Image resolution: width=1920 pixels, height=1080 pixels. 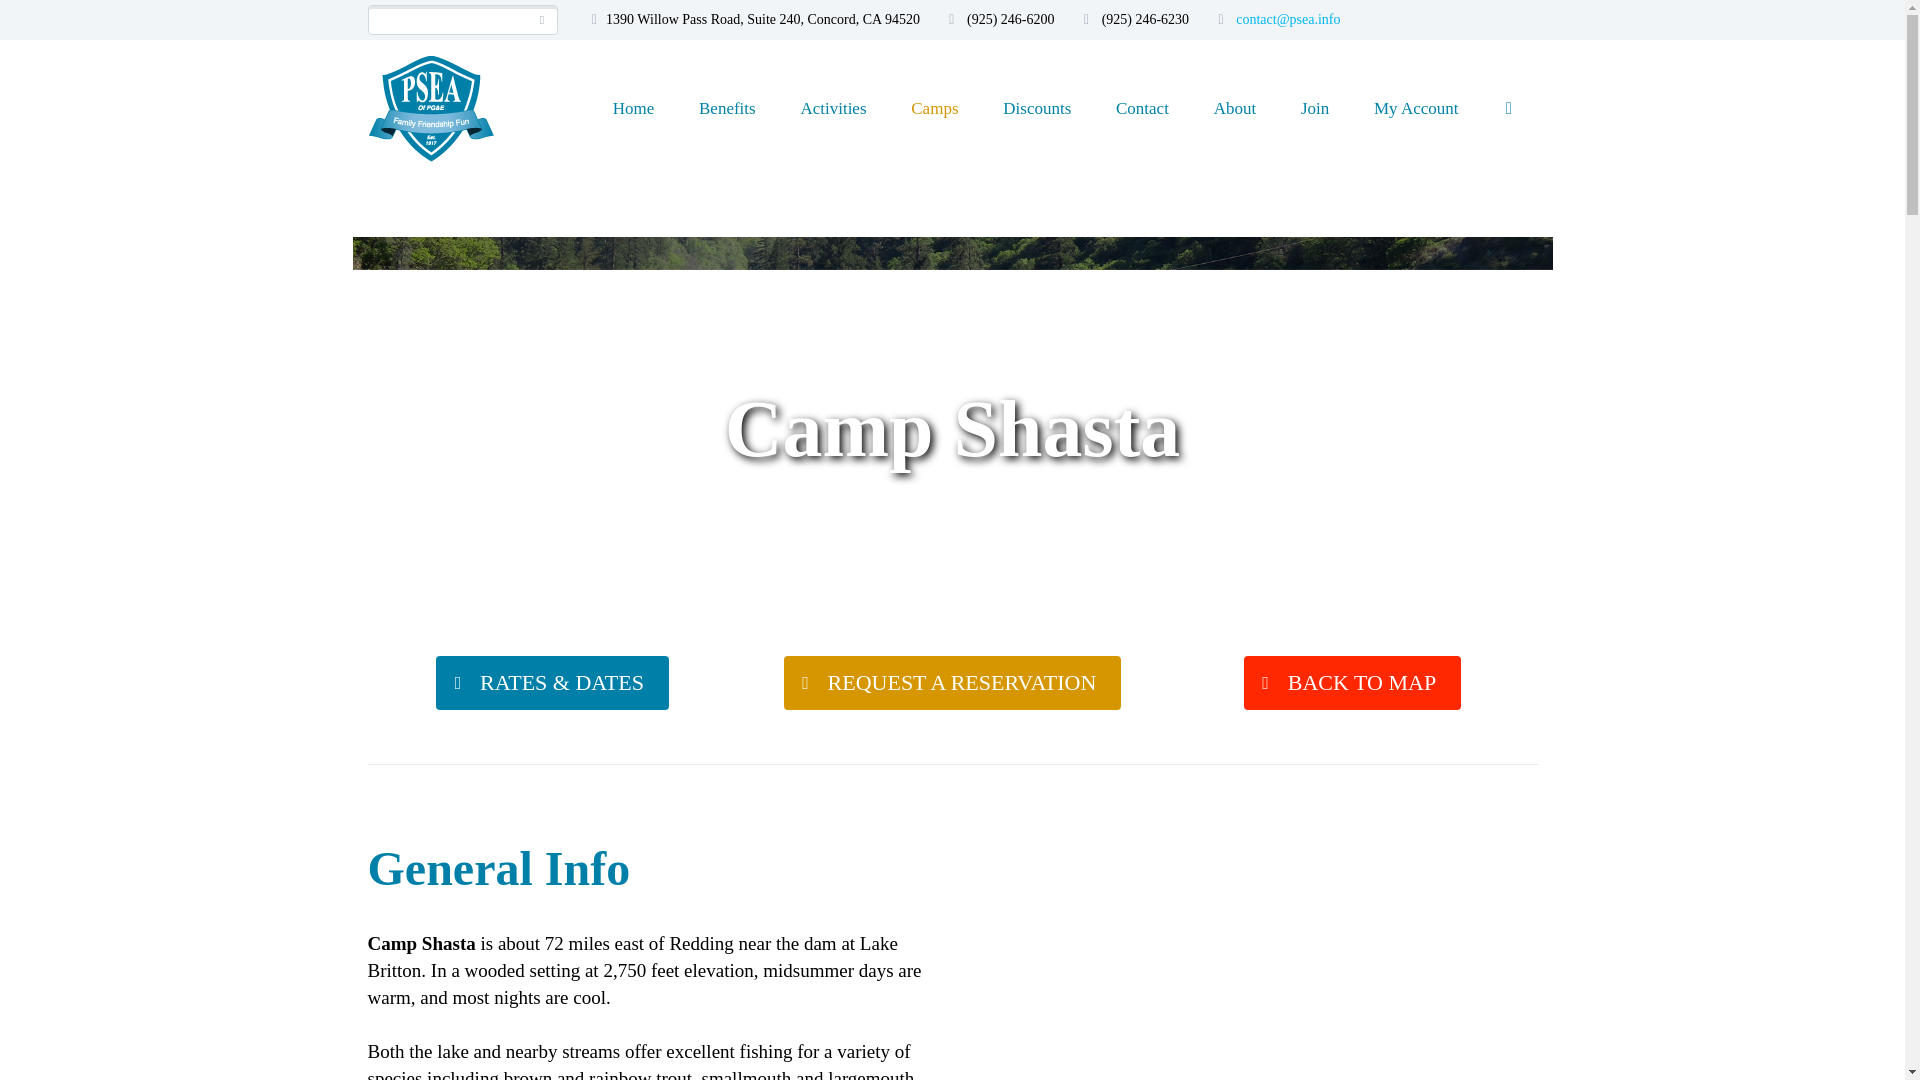 What do you see at coordinates (727, 108) in the screenshot?
I see `Benefits` at bounding box center [727, 108].